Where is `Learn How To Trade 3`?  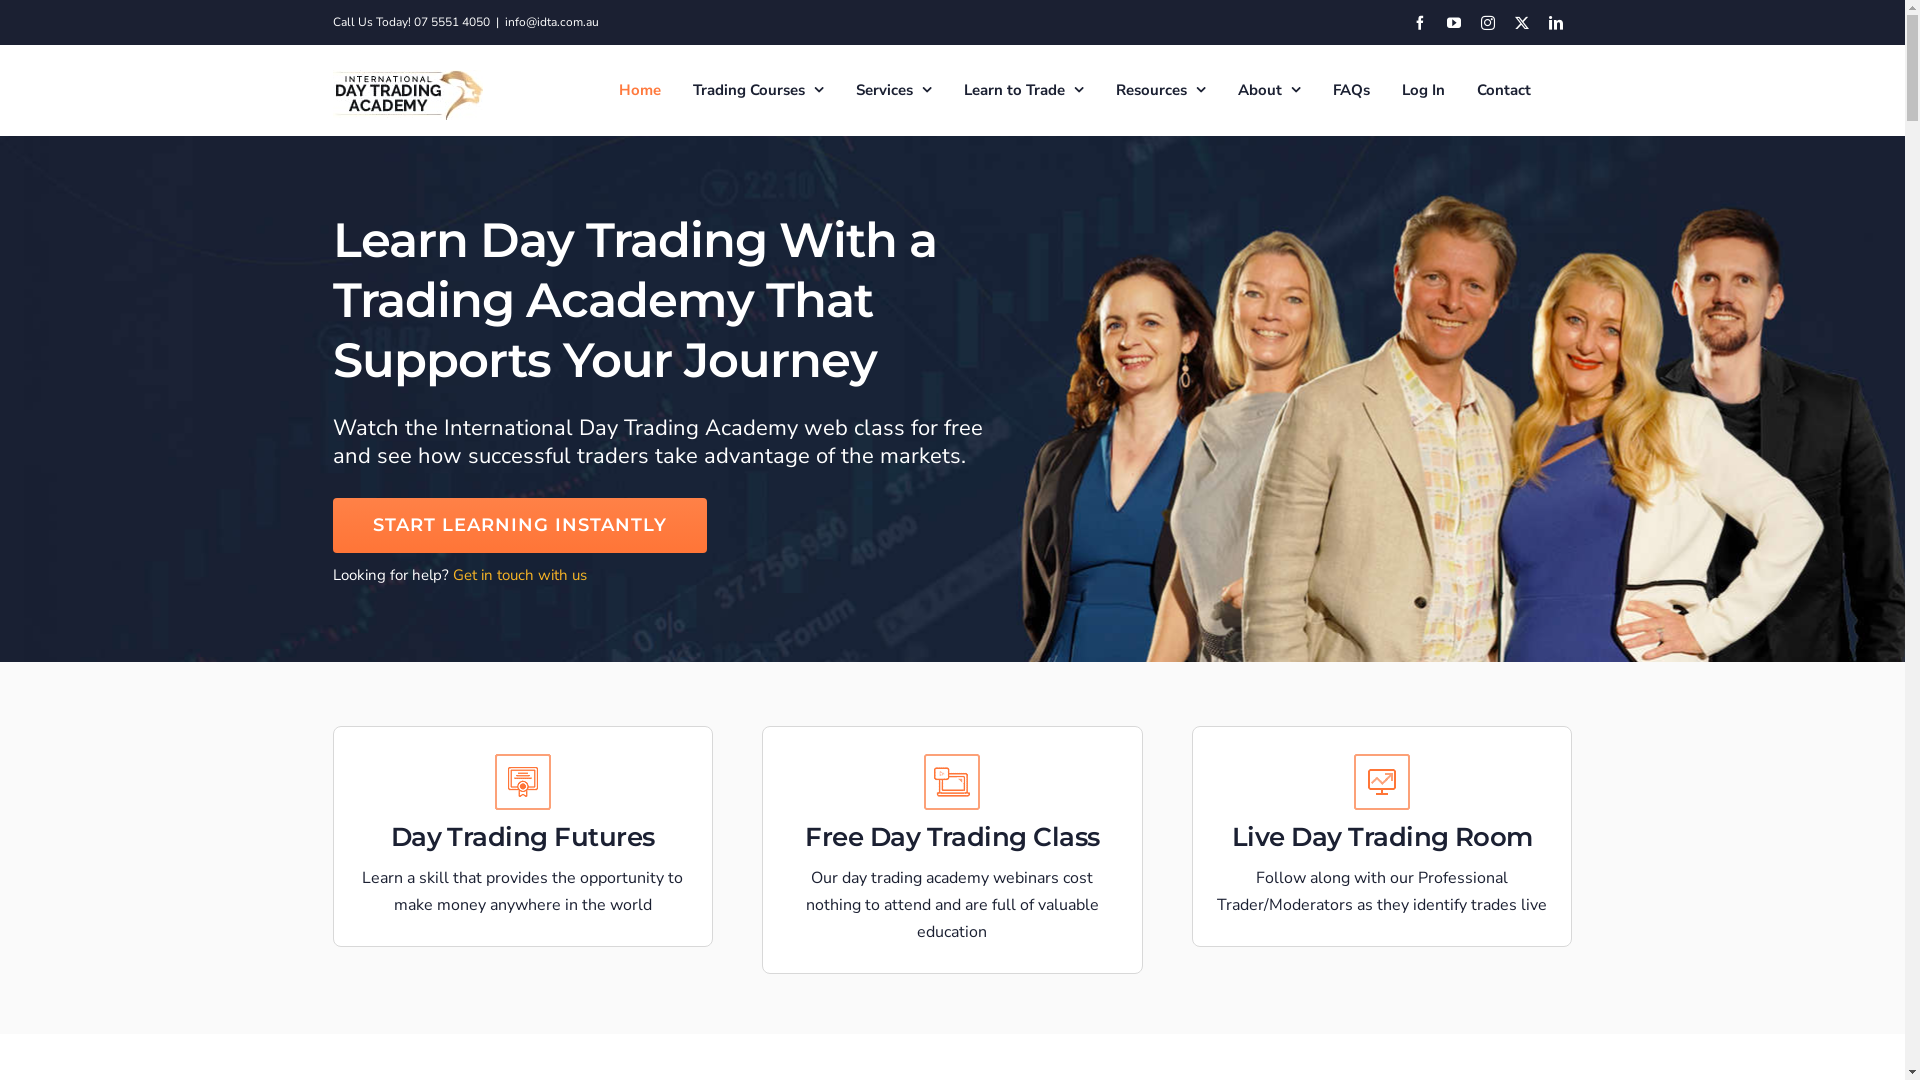
Learn How To Trade 3 is located at coordinates (1382, 782).